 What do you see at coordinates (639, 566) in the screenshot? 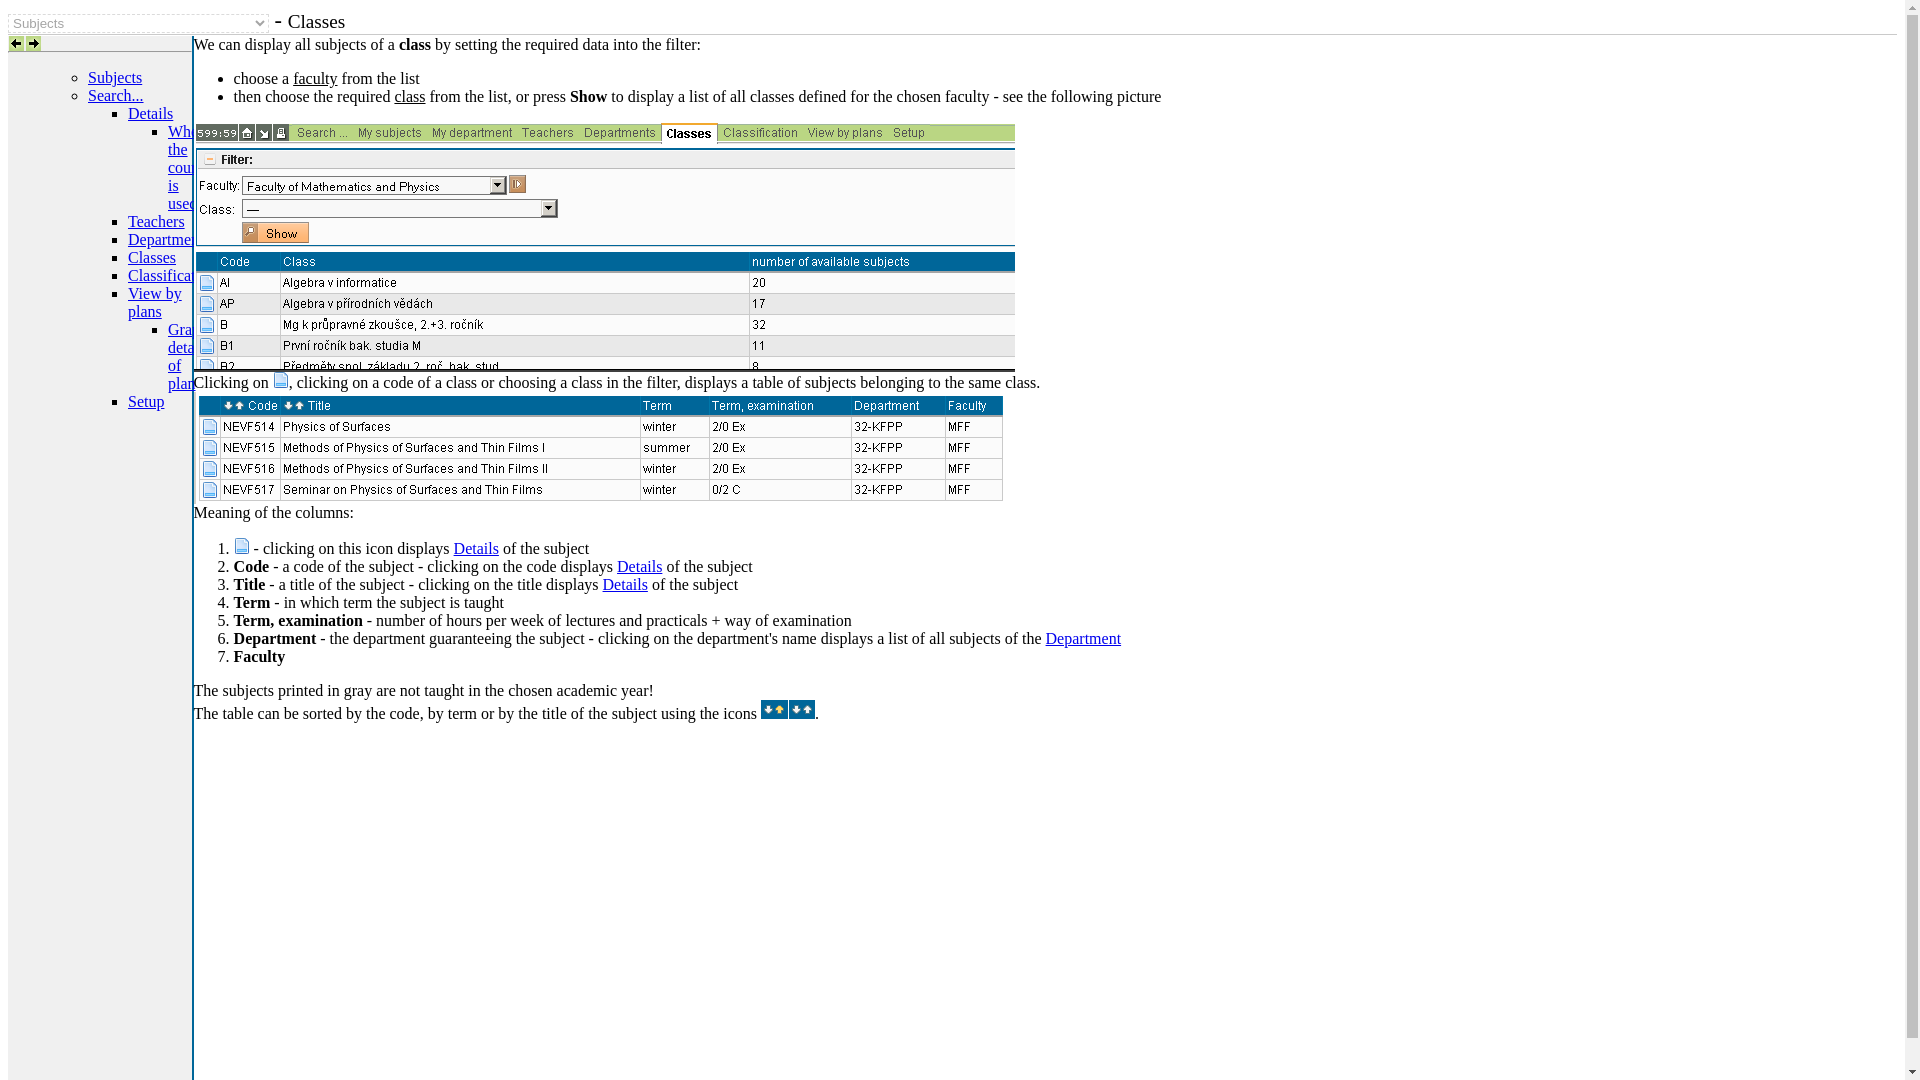
I see `Details` at bounding box center [639, 566].